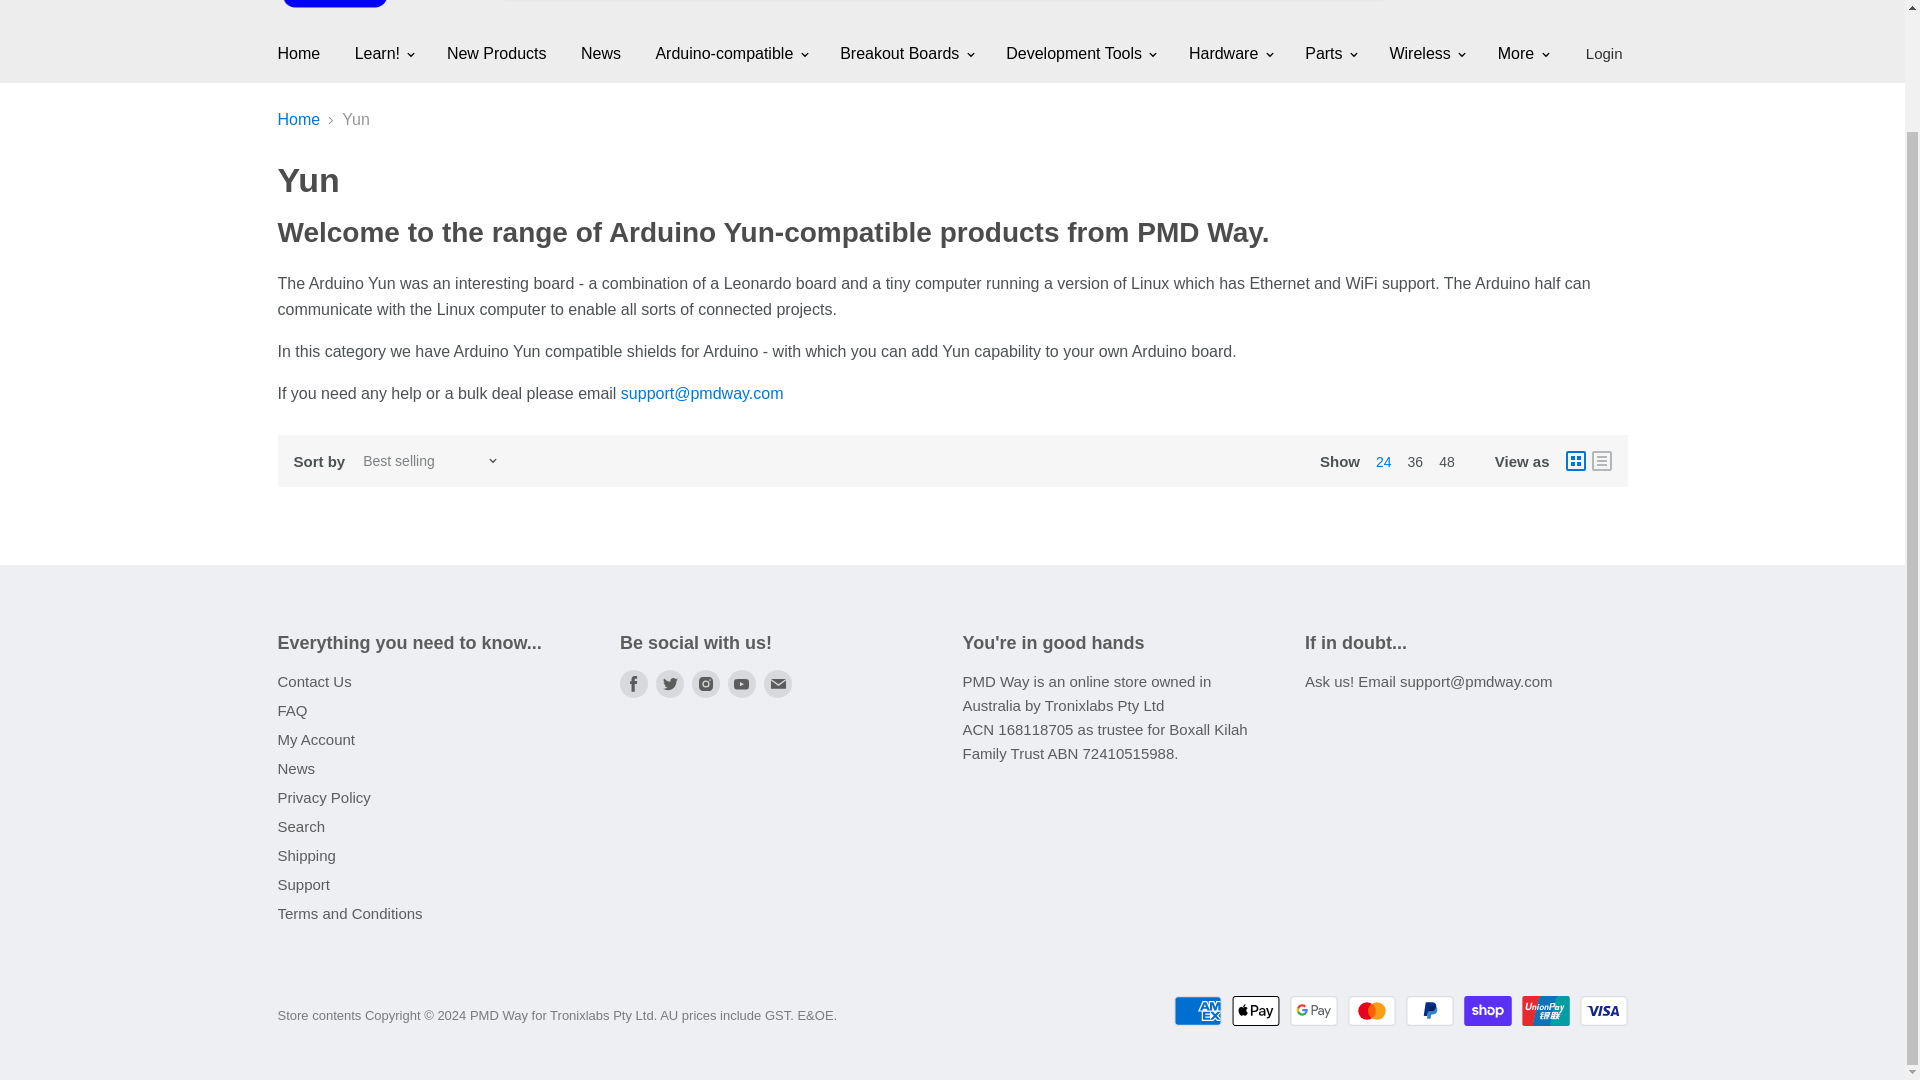  What do you see at coordinates (742, 684) in the screenshot?
I see `Youtube` at bounding box center [742, 684].